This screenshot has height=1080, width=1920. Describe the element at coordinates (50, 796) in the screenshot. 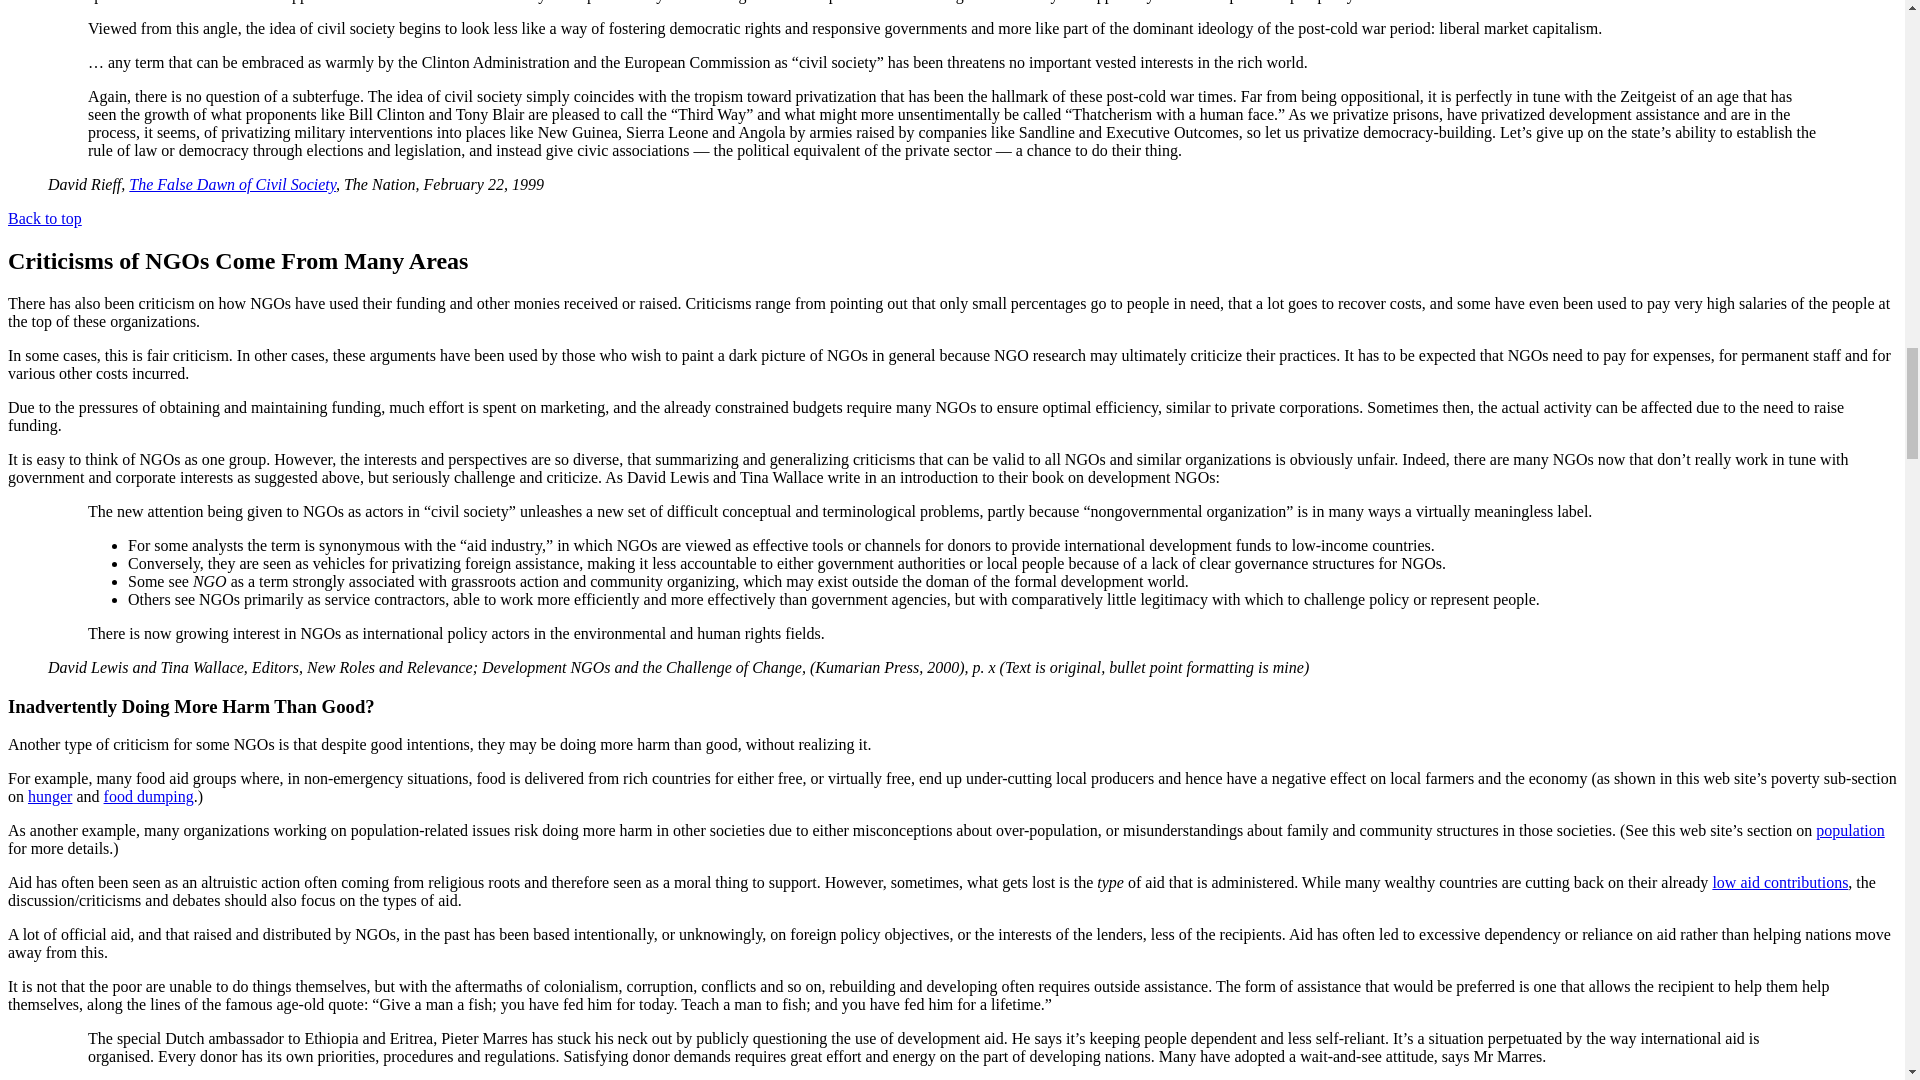

I see `hunger` at that location.